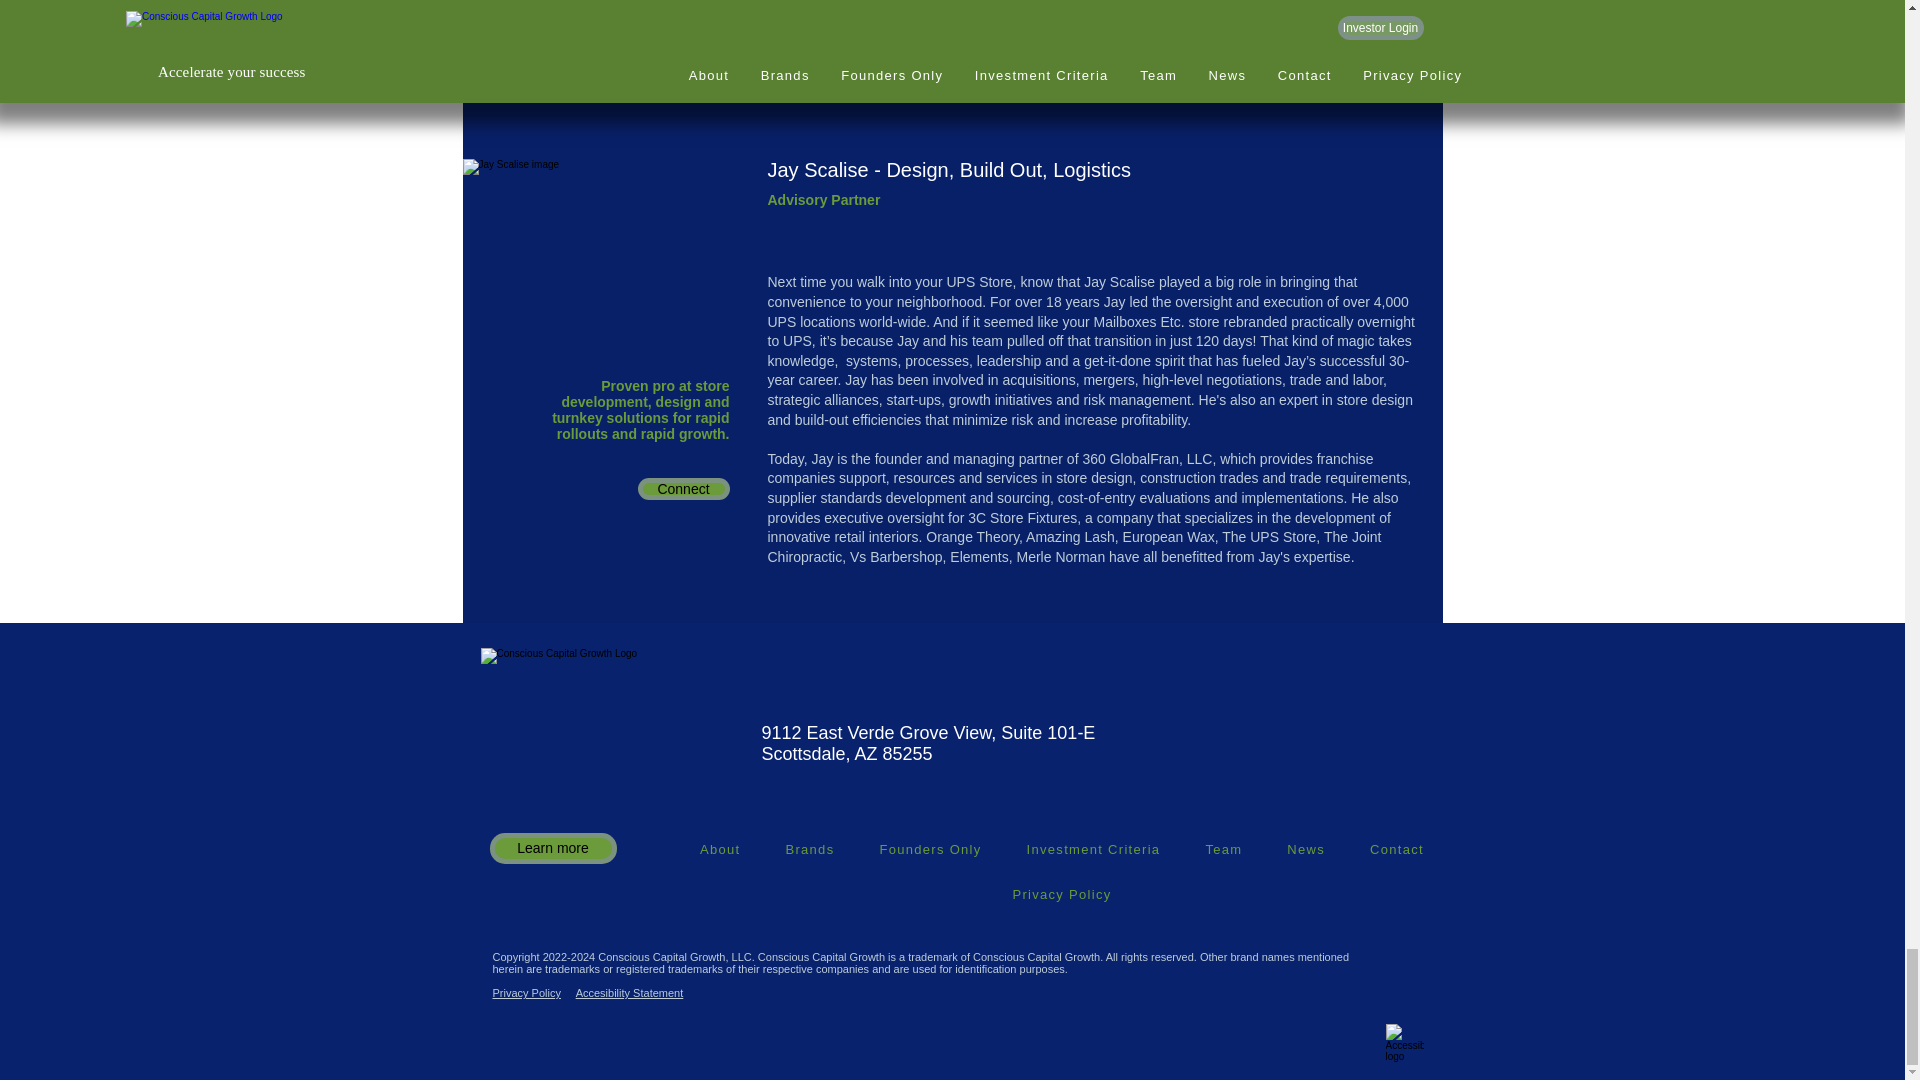  What do you see at coordinates (683, 489) in the screenshot?
I see `Connect` at bounding box center [683, 489].